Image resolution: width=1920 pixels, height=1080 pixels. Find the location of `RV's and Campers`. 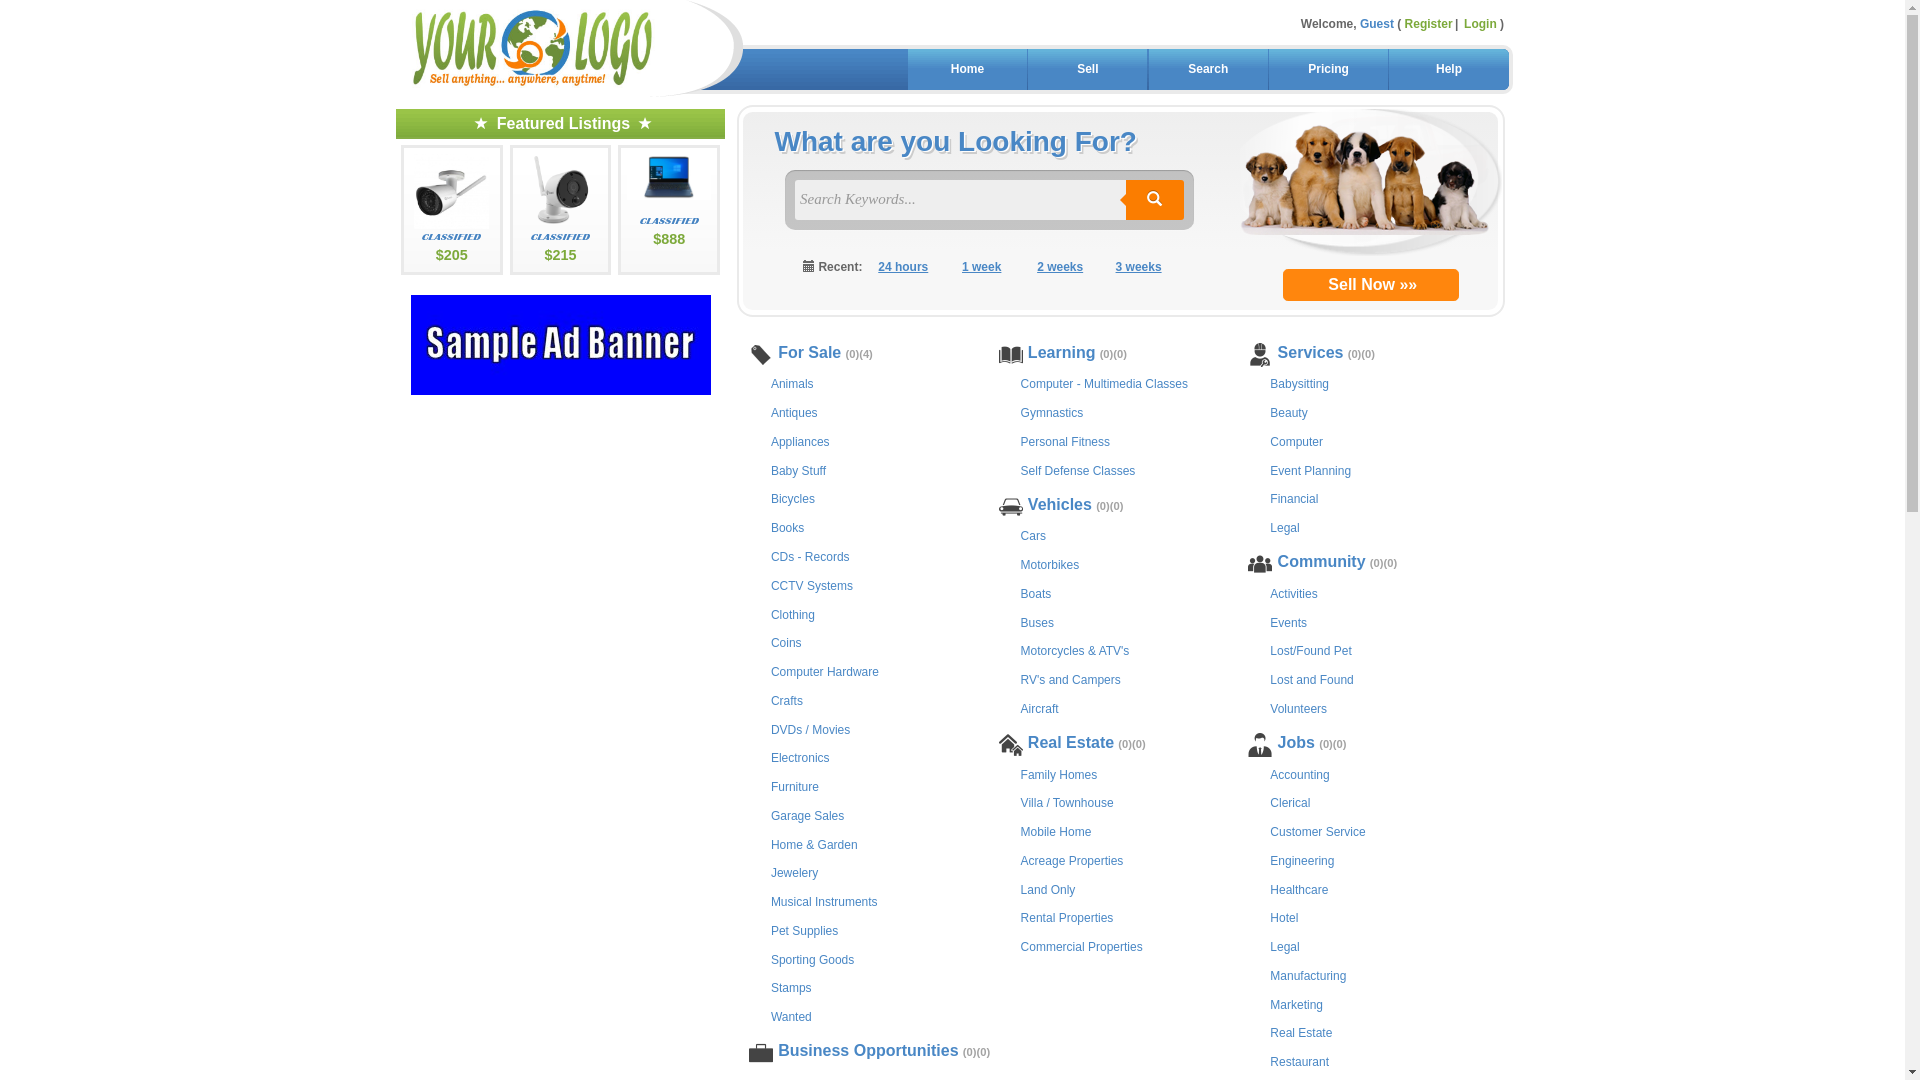

RV's and Campers is located at coordinates (1071, 678).